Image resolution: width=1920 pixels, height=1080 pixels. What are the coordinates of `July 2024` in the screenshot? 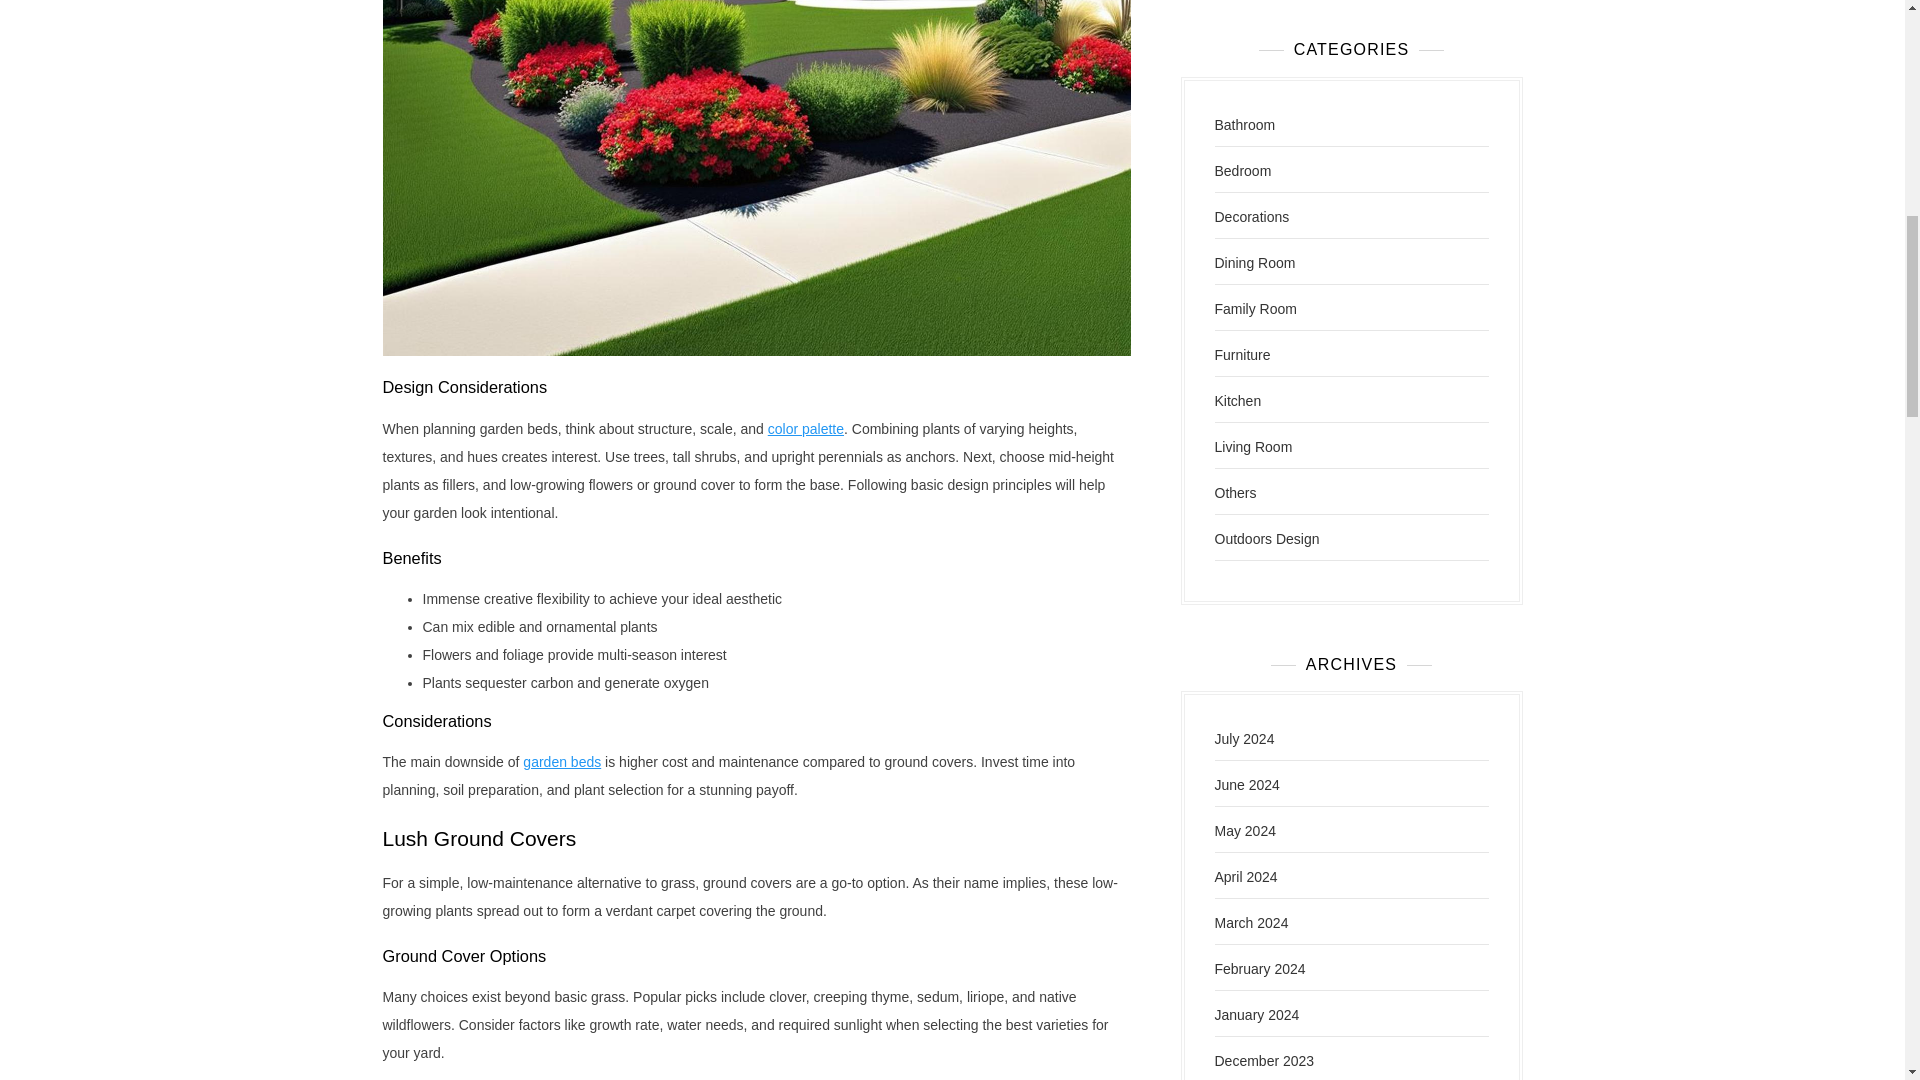 It's located at (1244, 739).